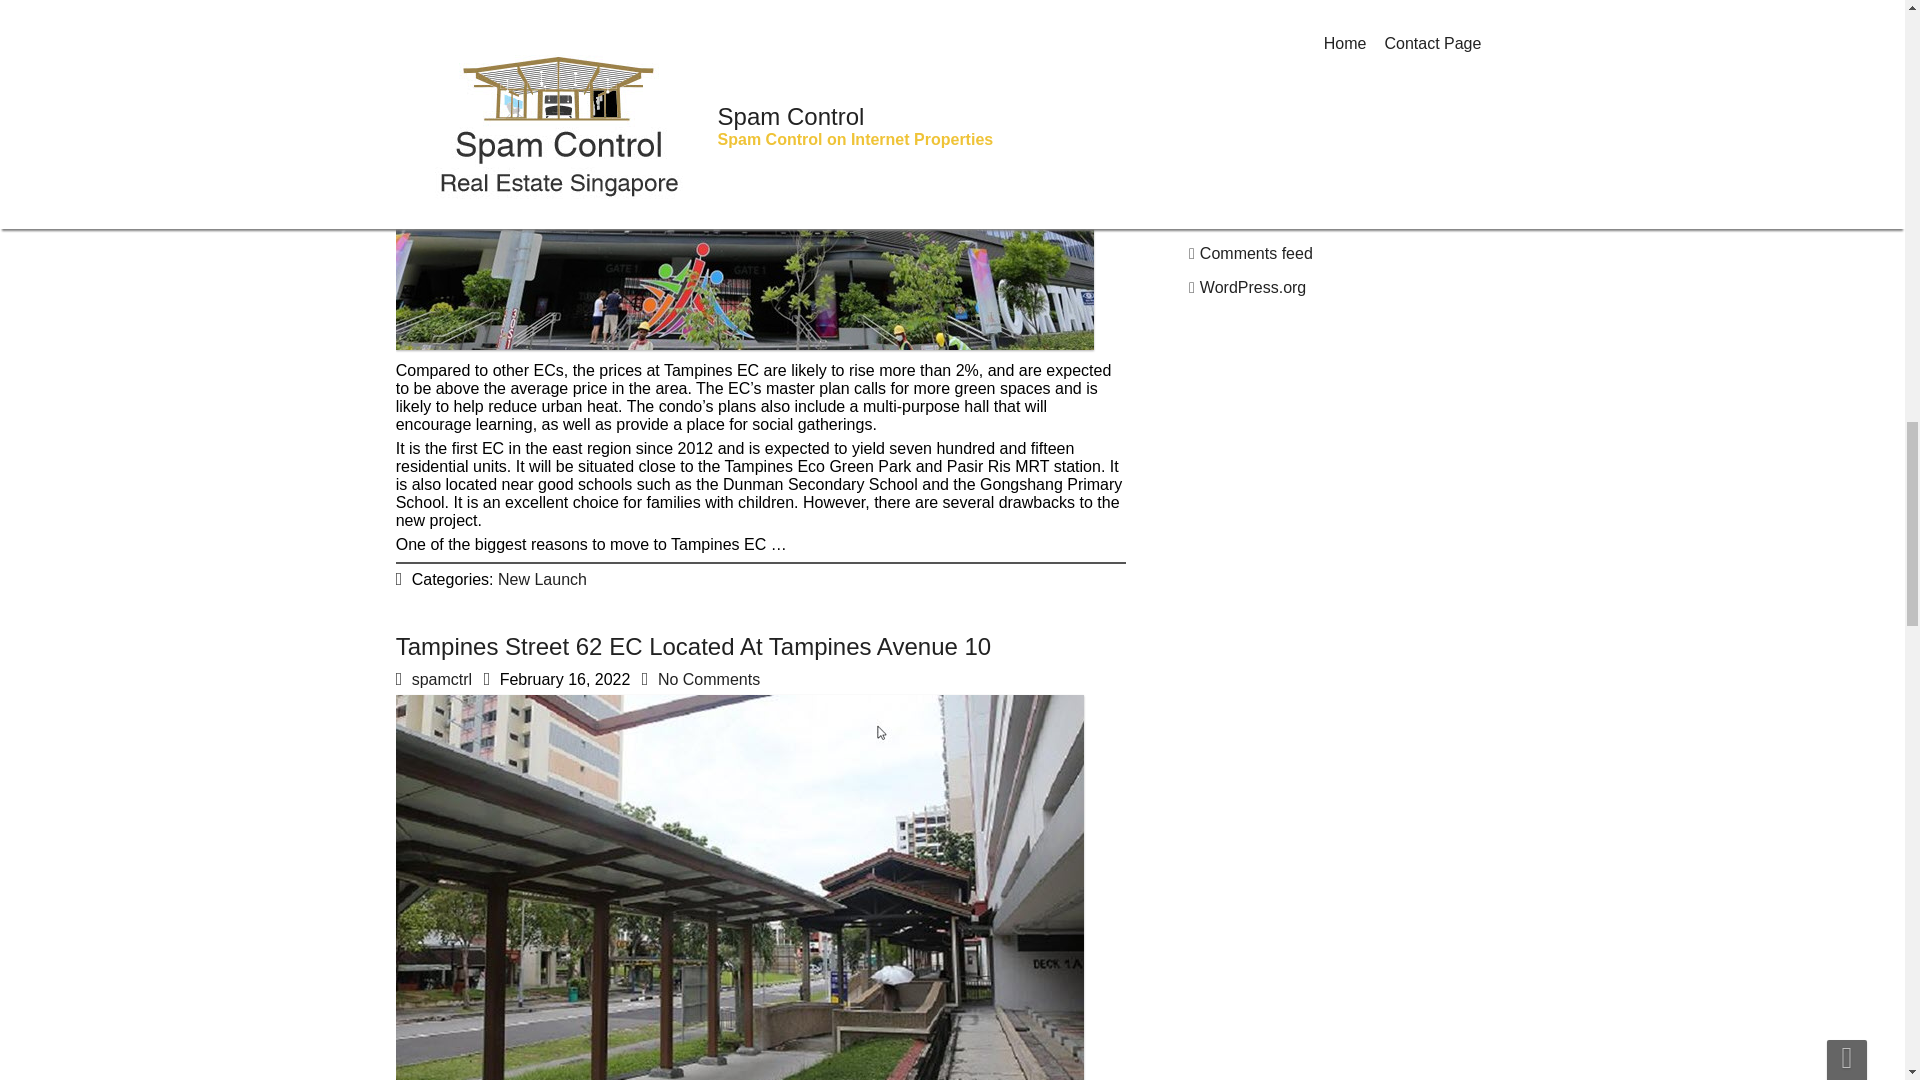 The width and height of the screenshot is (1920, 1080). I want to click on Tampines Street 62 EC Located At Tampines Avenue 10, so click(694, 646).